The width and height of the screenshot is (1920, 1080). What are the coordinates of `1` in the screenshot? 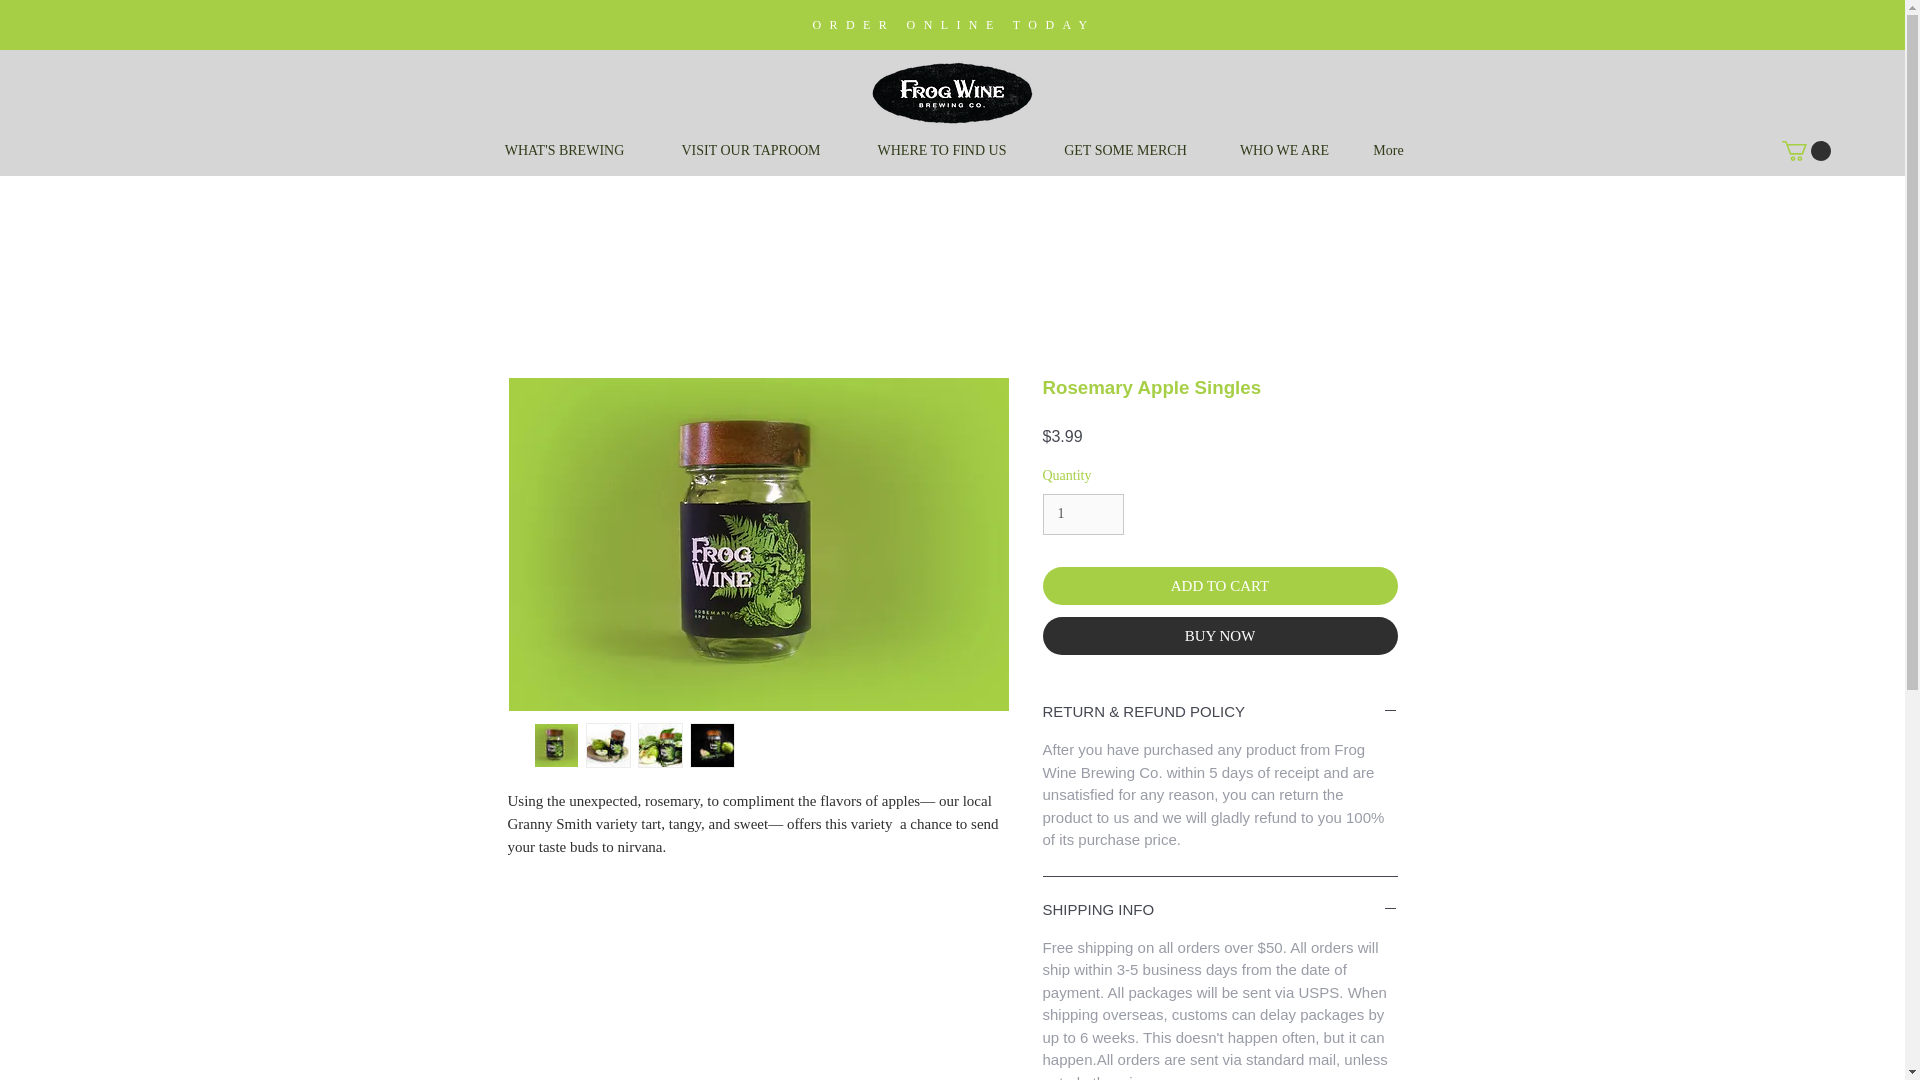 It's located at (1082, 514).